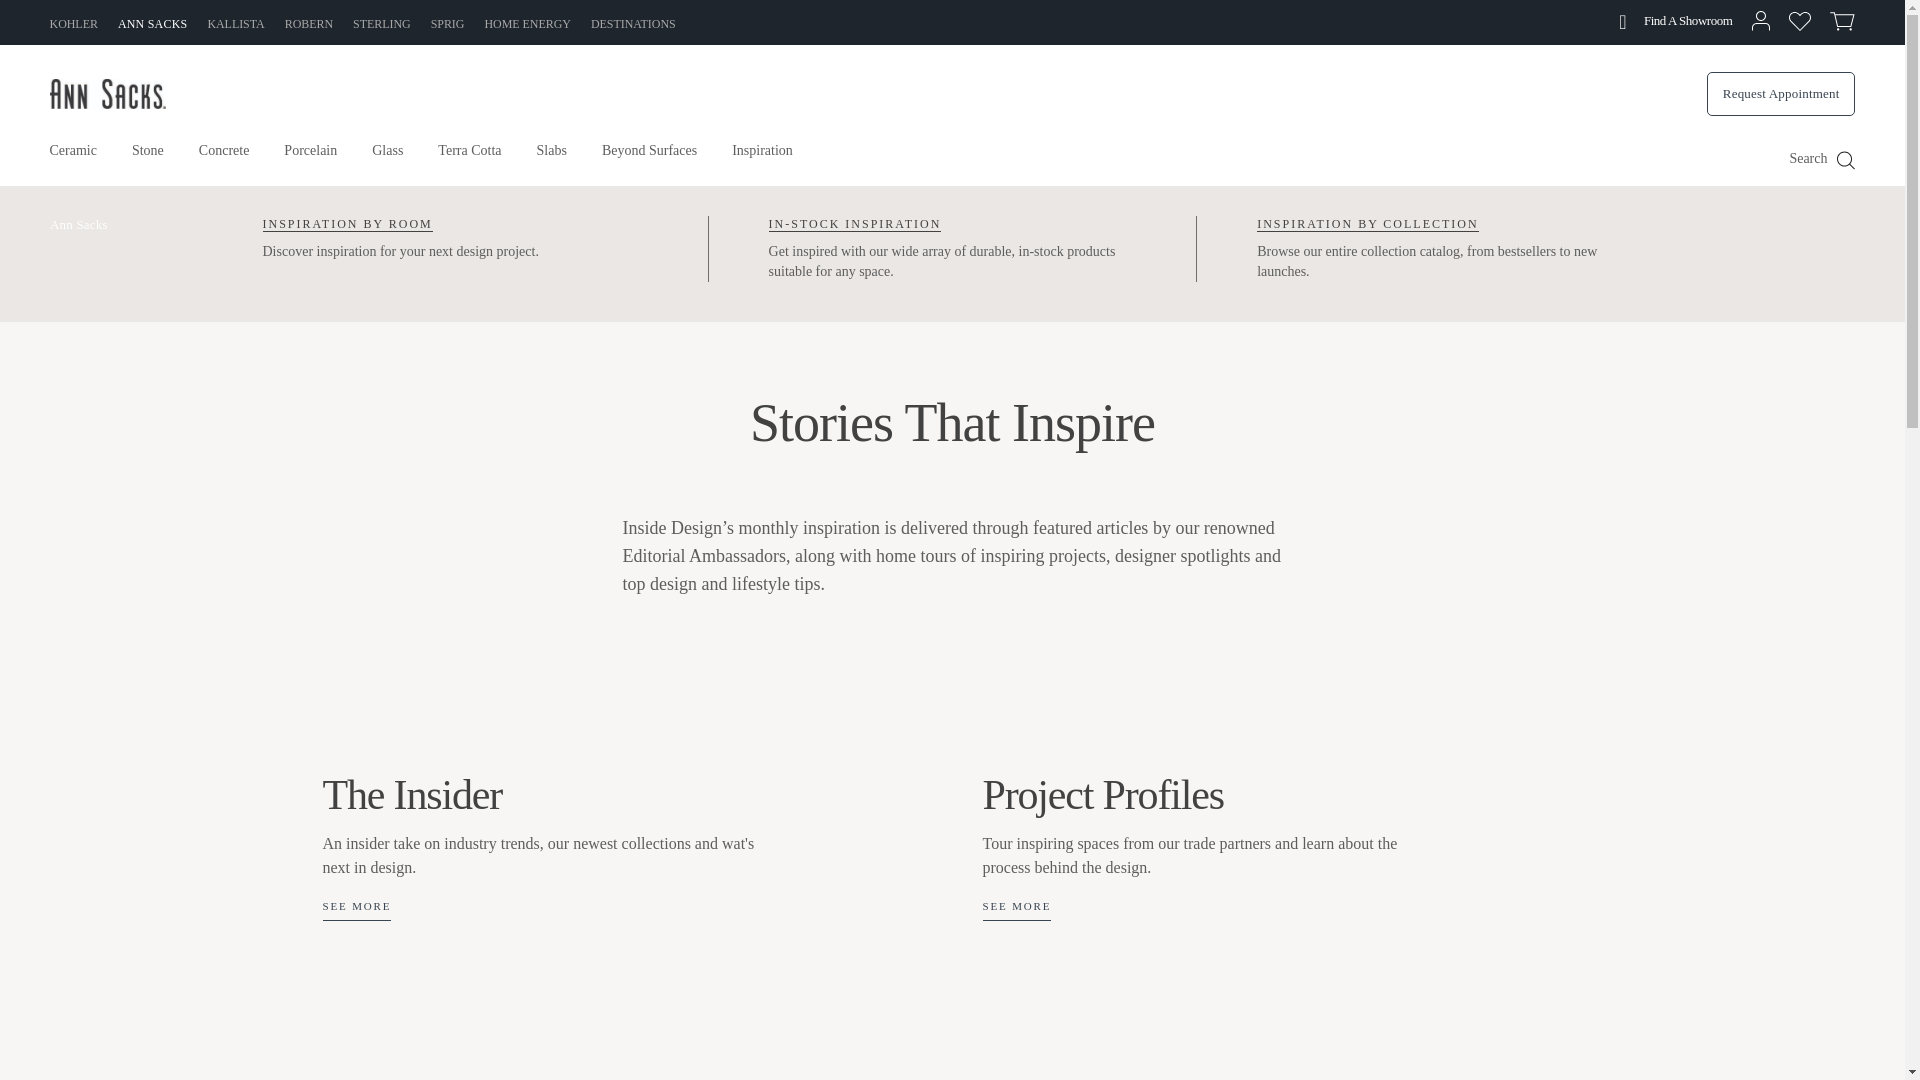  What do you see at coordinates (382, 23) in the screenshot?
I see `Terra Cotta` at bounding box center [382, 23].